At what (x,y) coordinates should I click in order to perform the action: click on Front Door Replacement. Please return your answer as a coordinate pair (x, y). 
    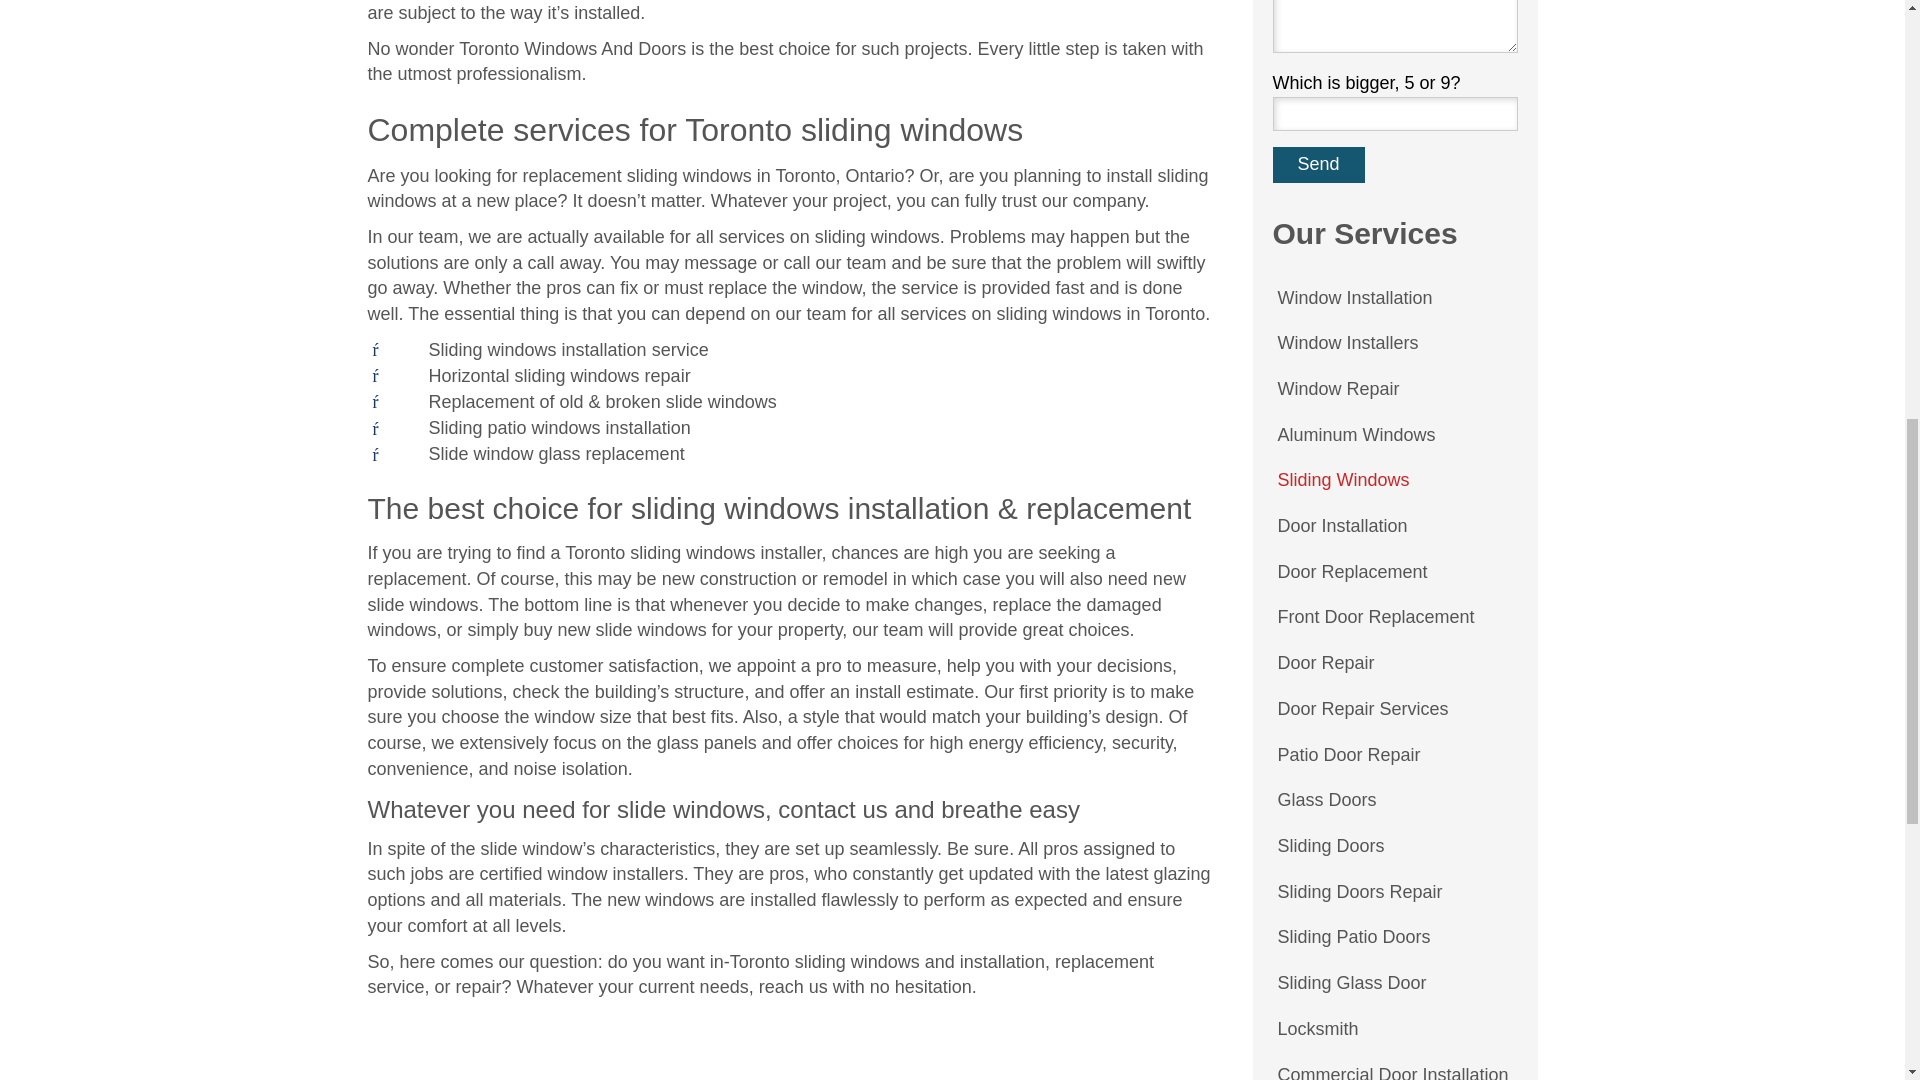
    Looking at the image, I should click on (1375, 618).